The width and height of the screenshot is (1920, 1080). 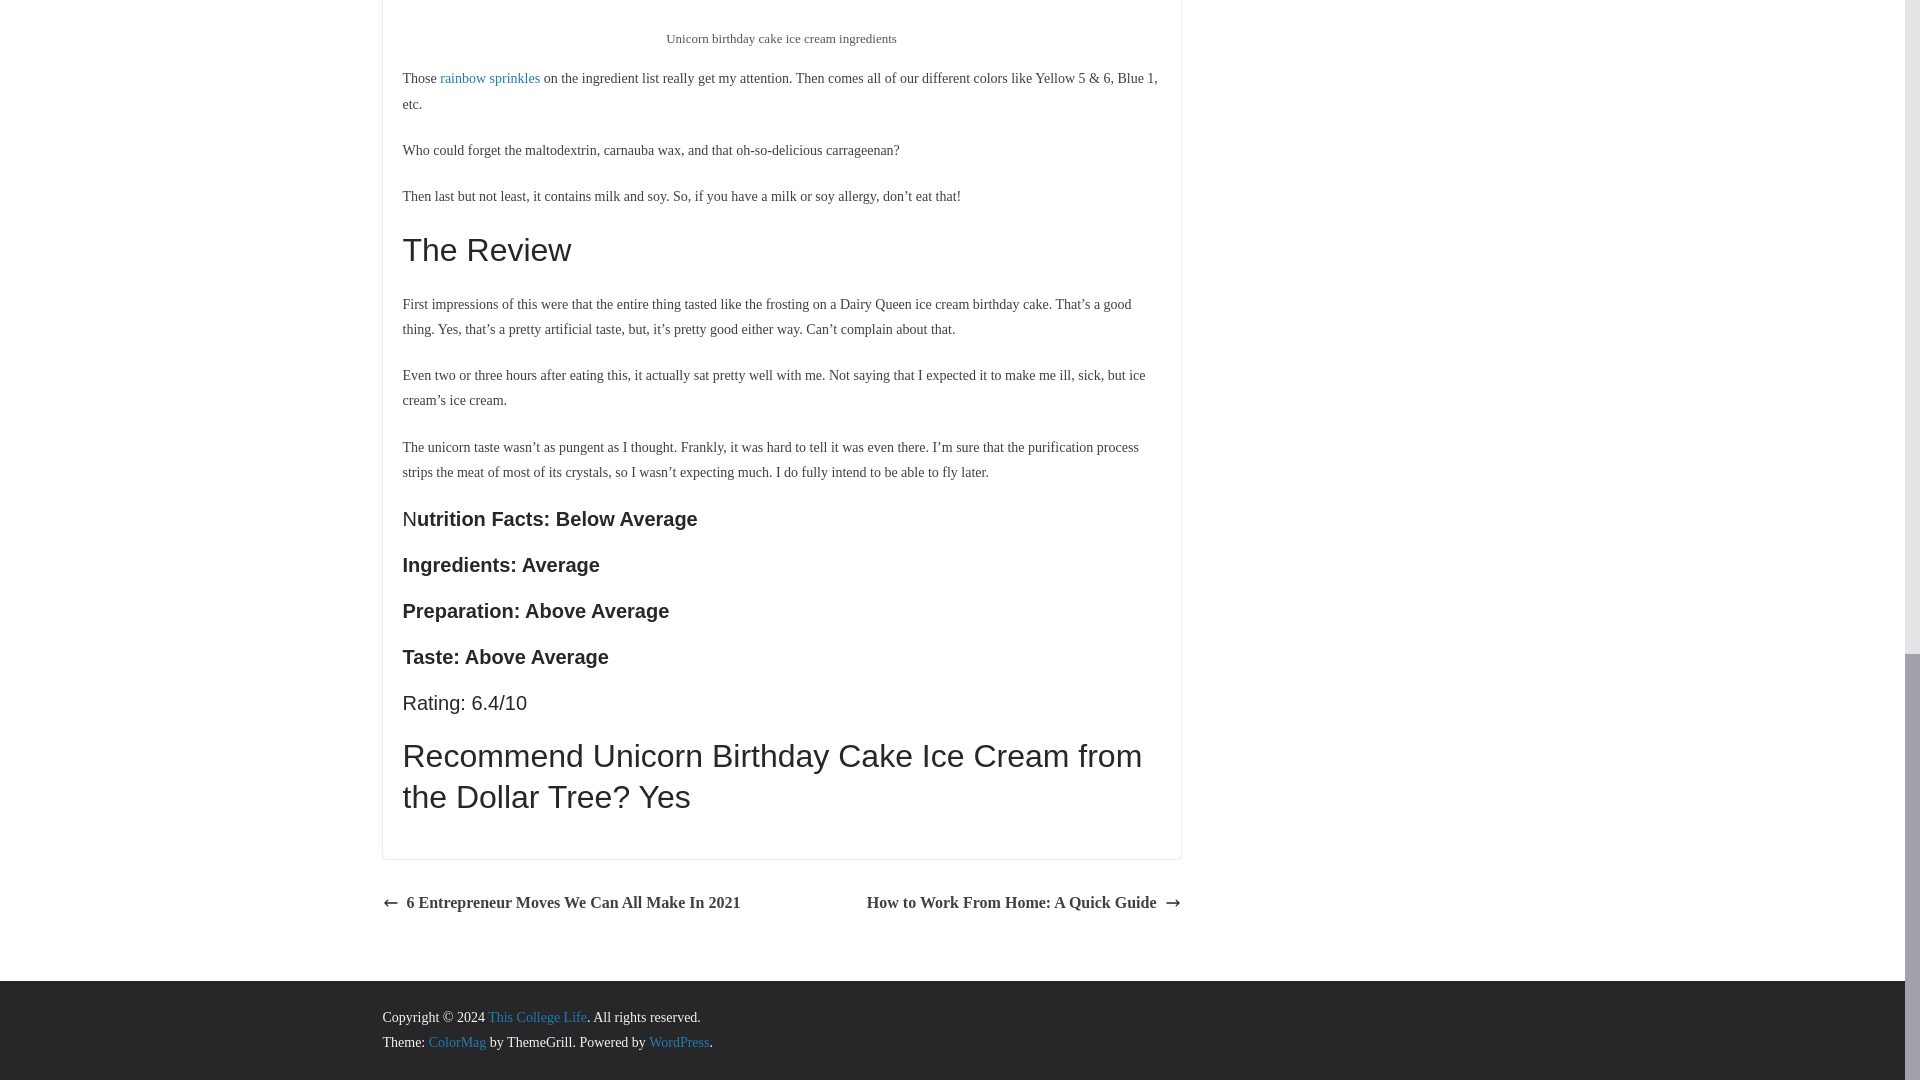 I want to click on ColorMag, so click(x=458, y=1042).